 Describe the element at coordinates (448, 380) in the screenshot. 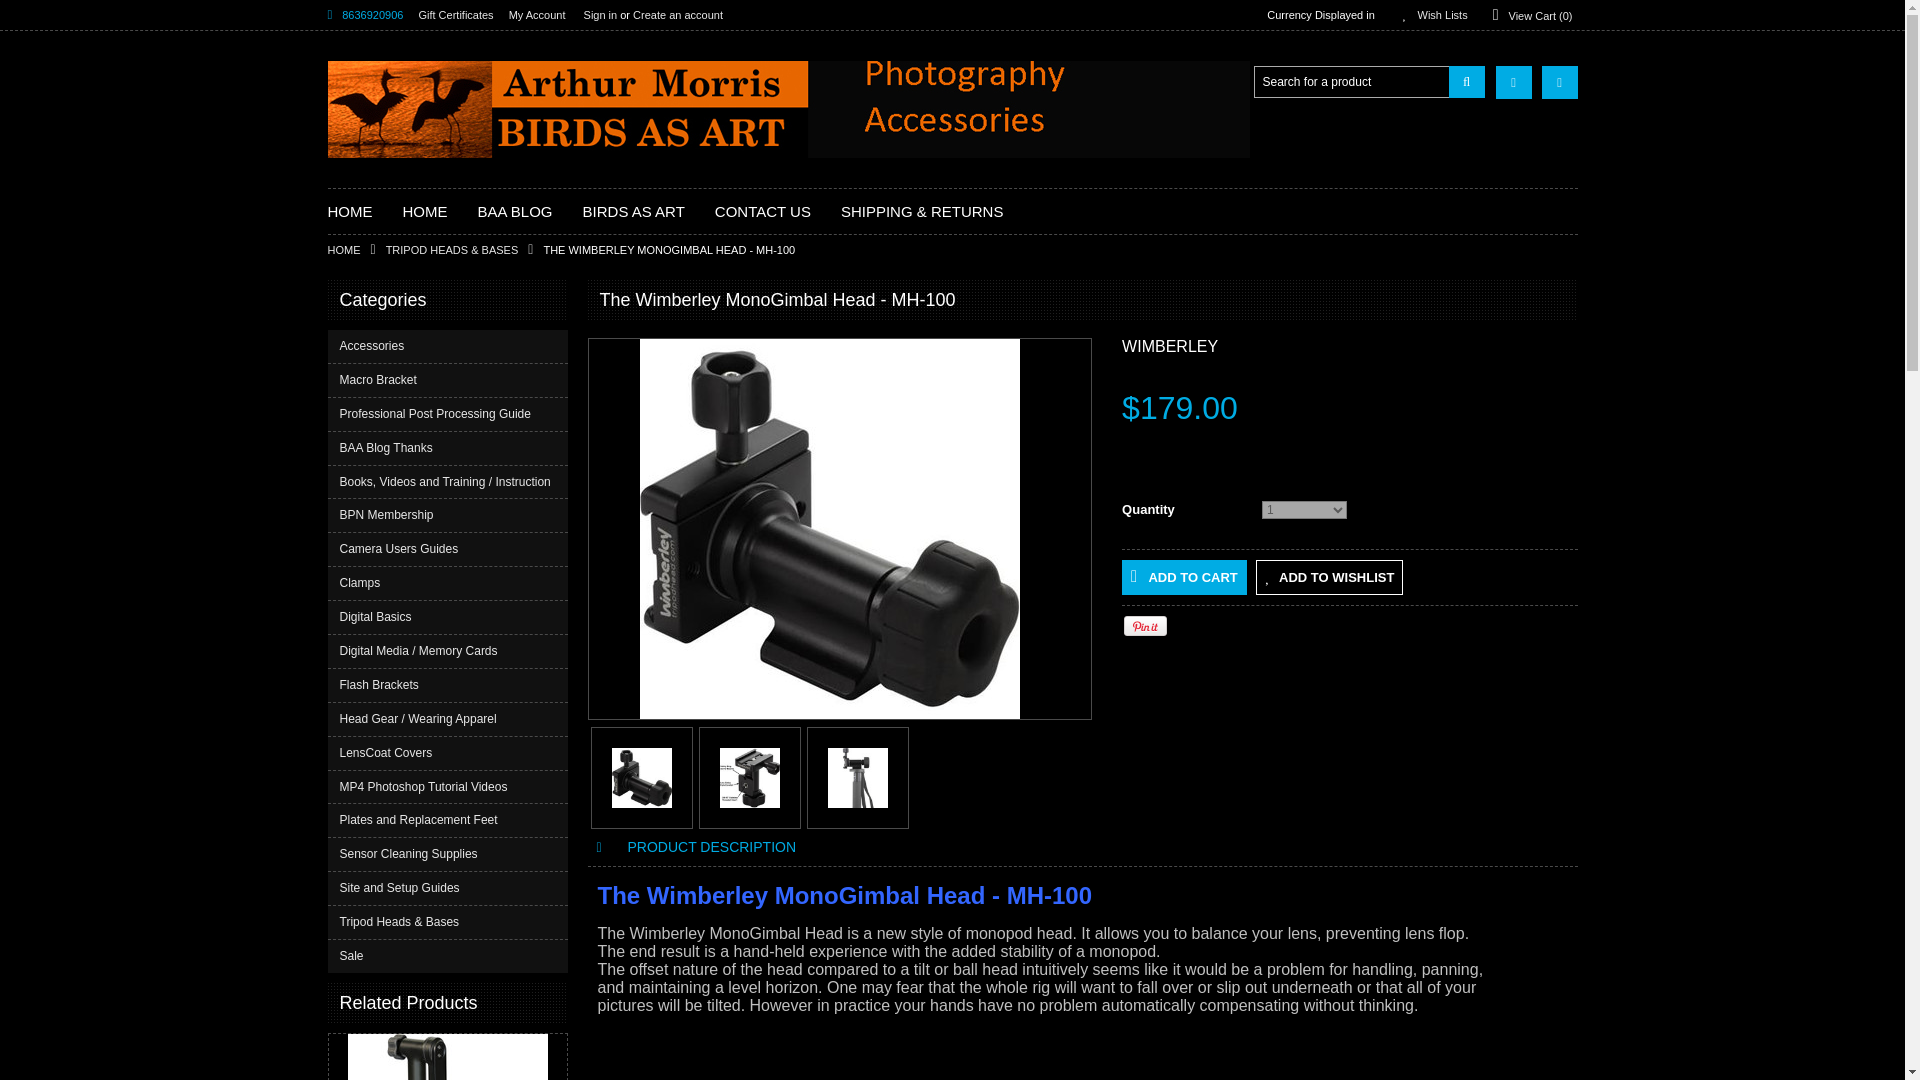

I see `Macro Bracket` at that location.